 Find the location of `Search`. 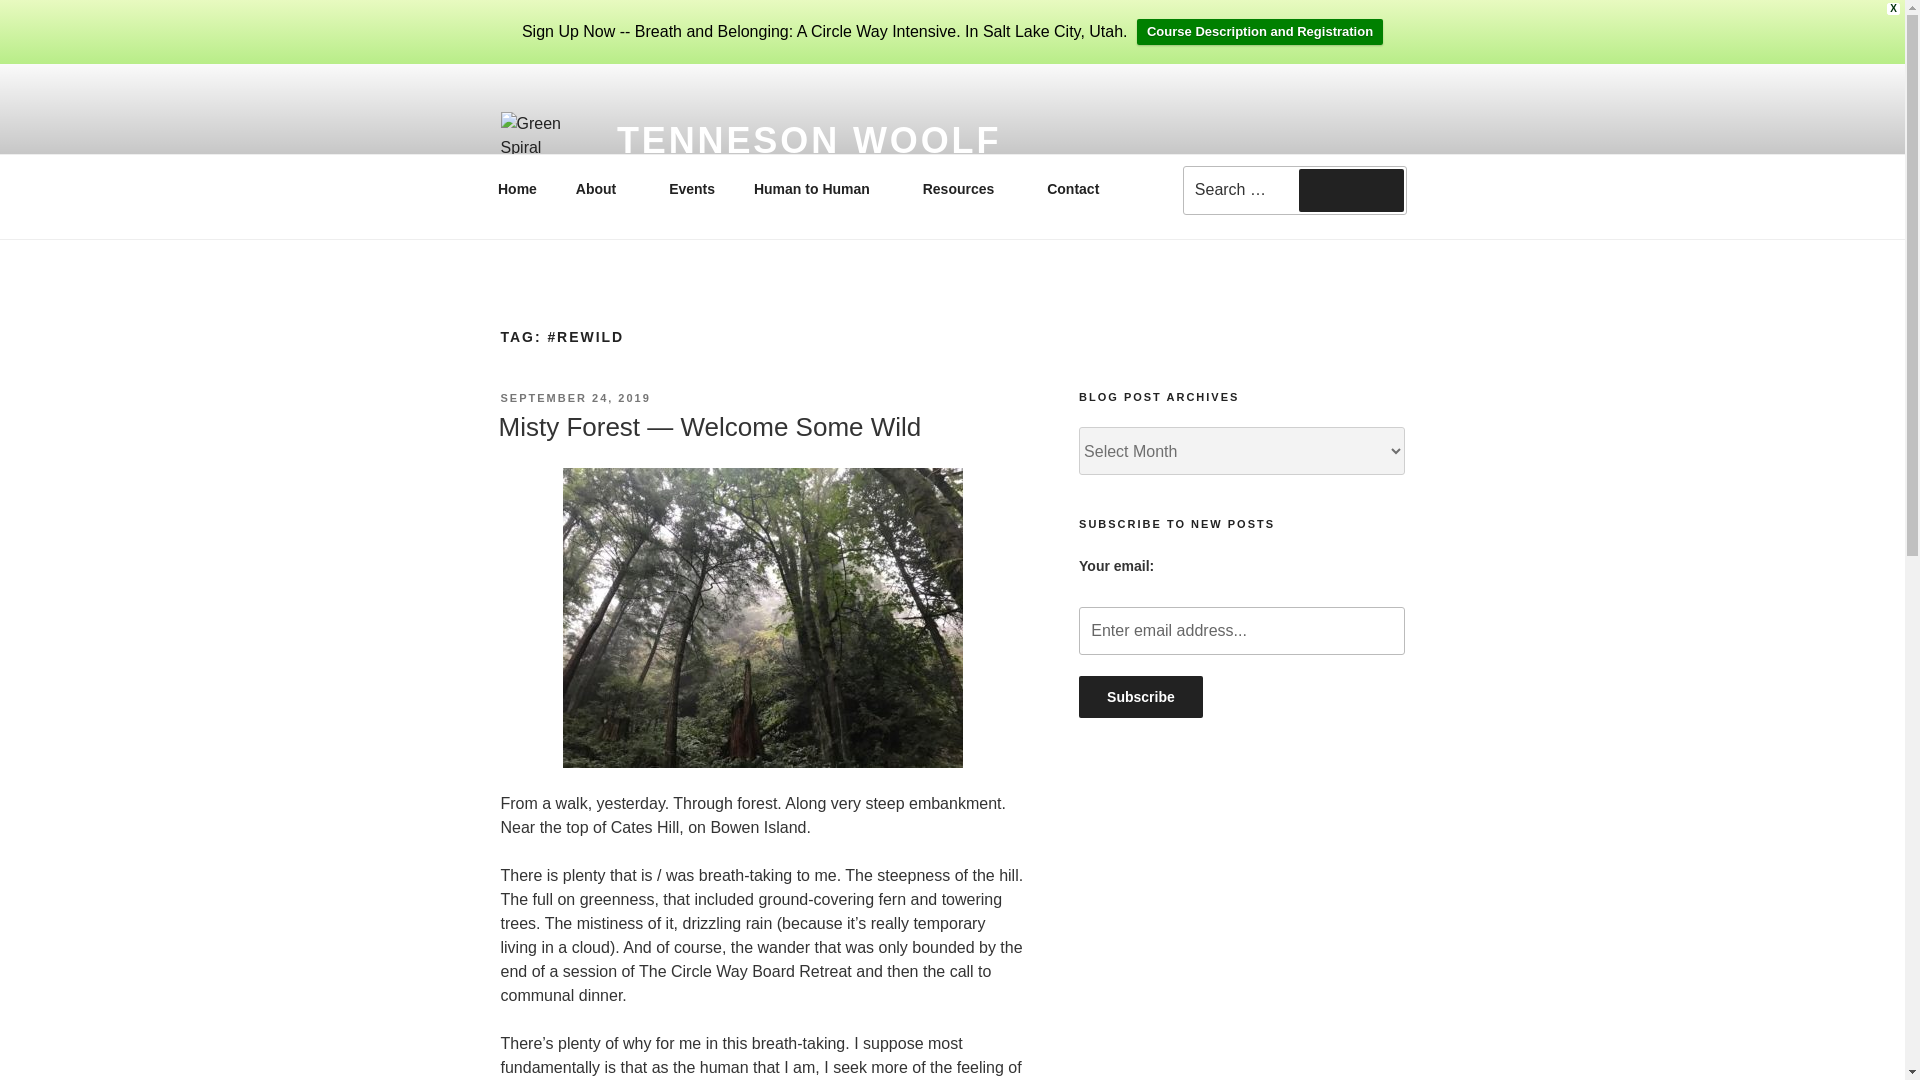

Search is located at coordinates (1351, 189).